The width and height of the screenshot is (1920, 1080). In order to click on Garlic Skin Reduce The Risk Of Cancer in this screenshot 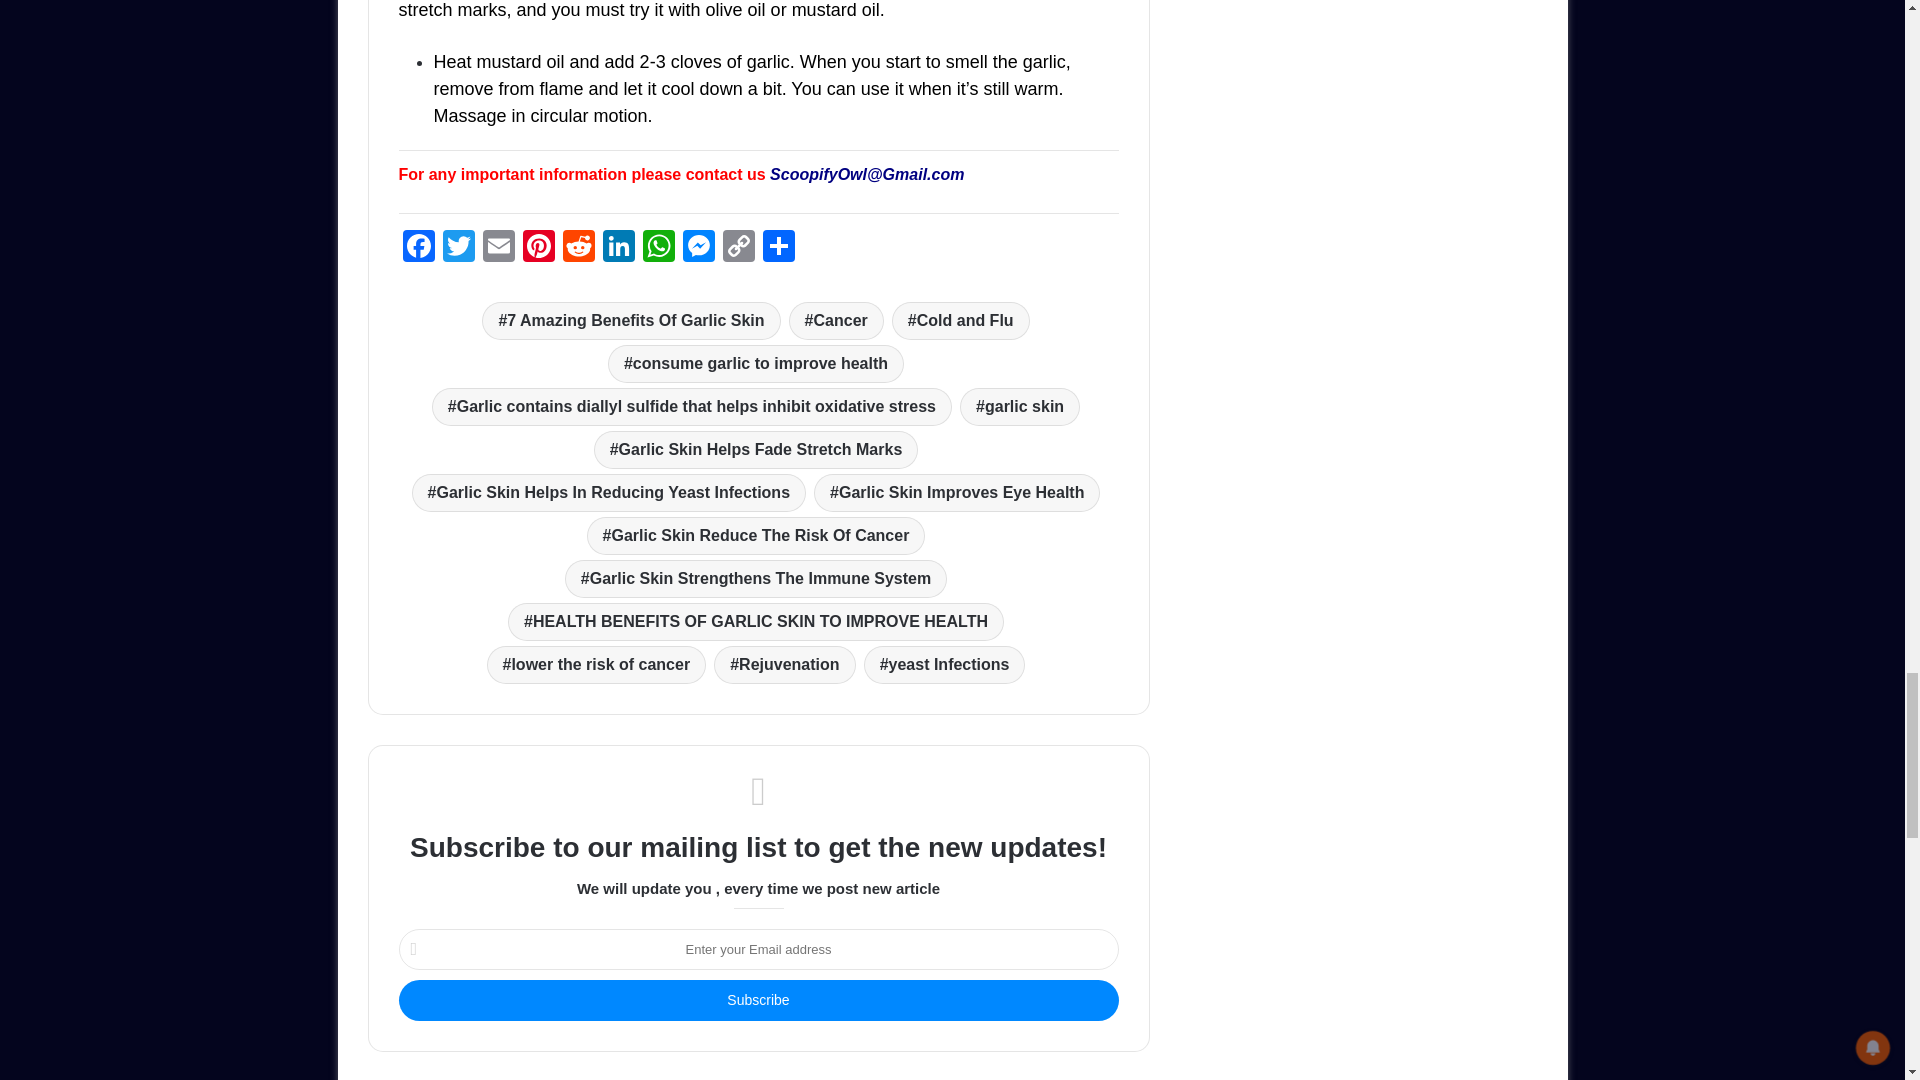, I will do `click(756, 536)`.